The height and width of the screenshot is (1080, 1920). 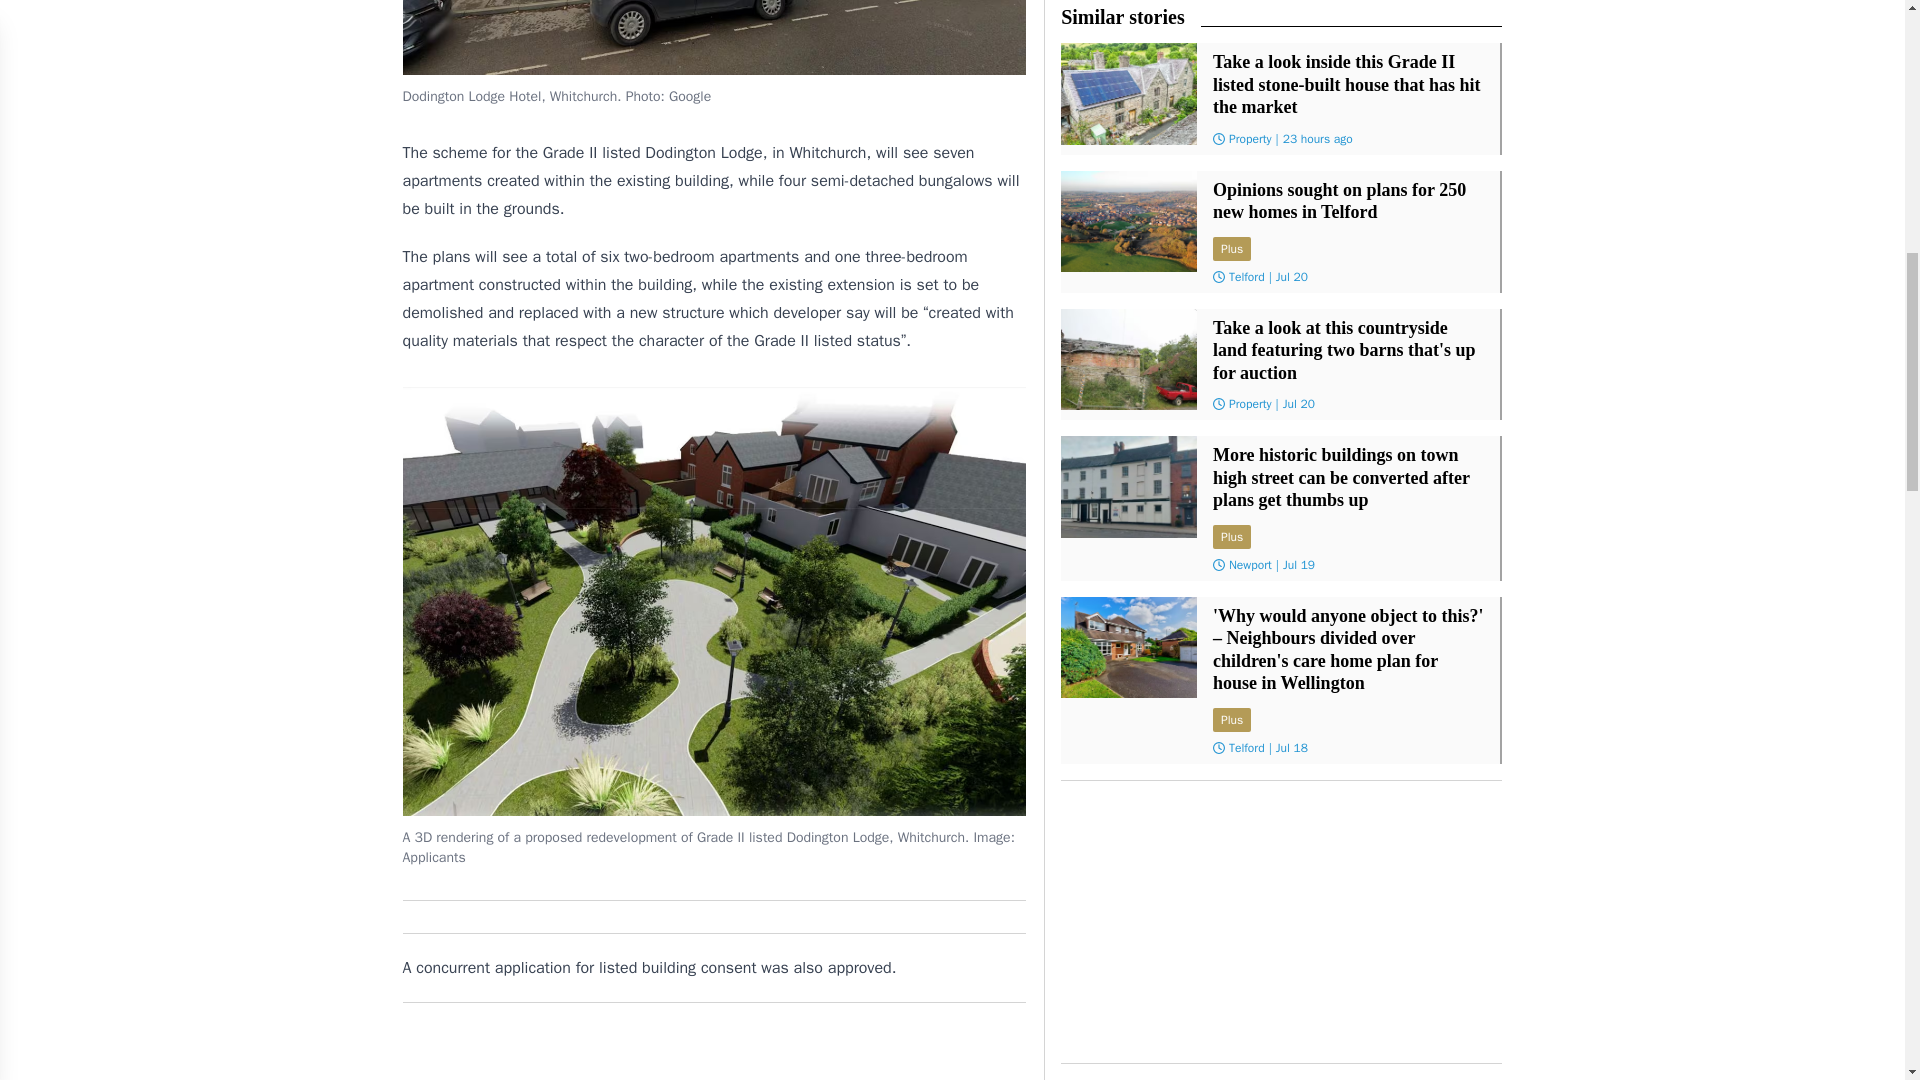 I want to click on Telford, so click(x=1246, y=276).